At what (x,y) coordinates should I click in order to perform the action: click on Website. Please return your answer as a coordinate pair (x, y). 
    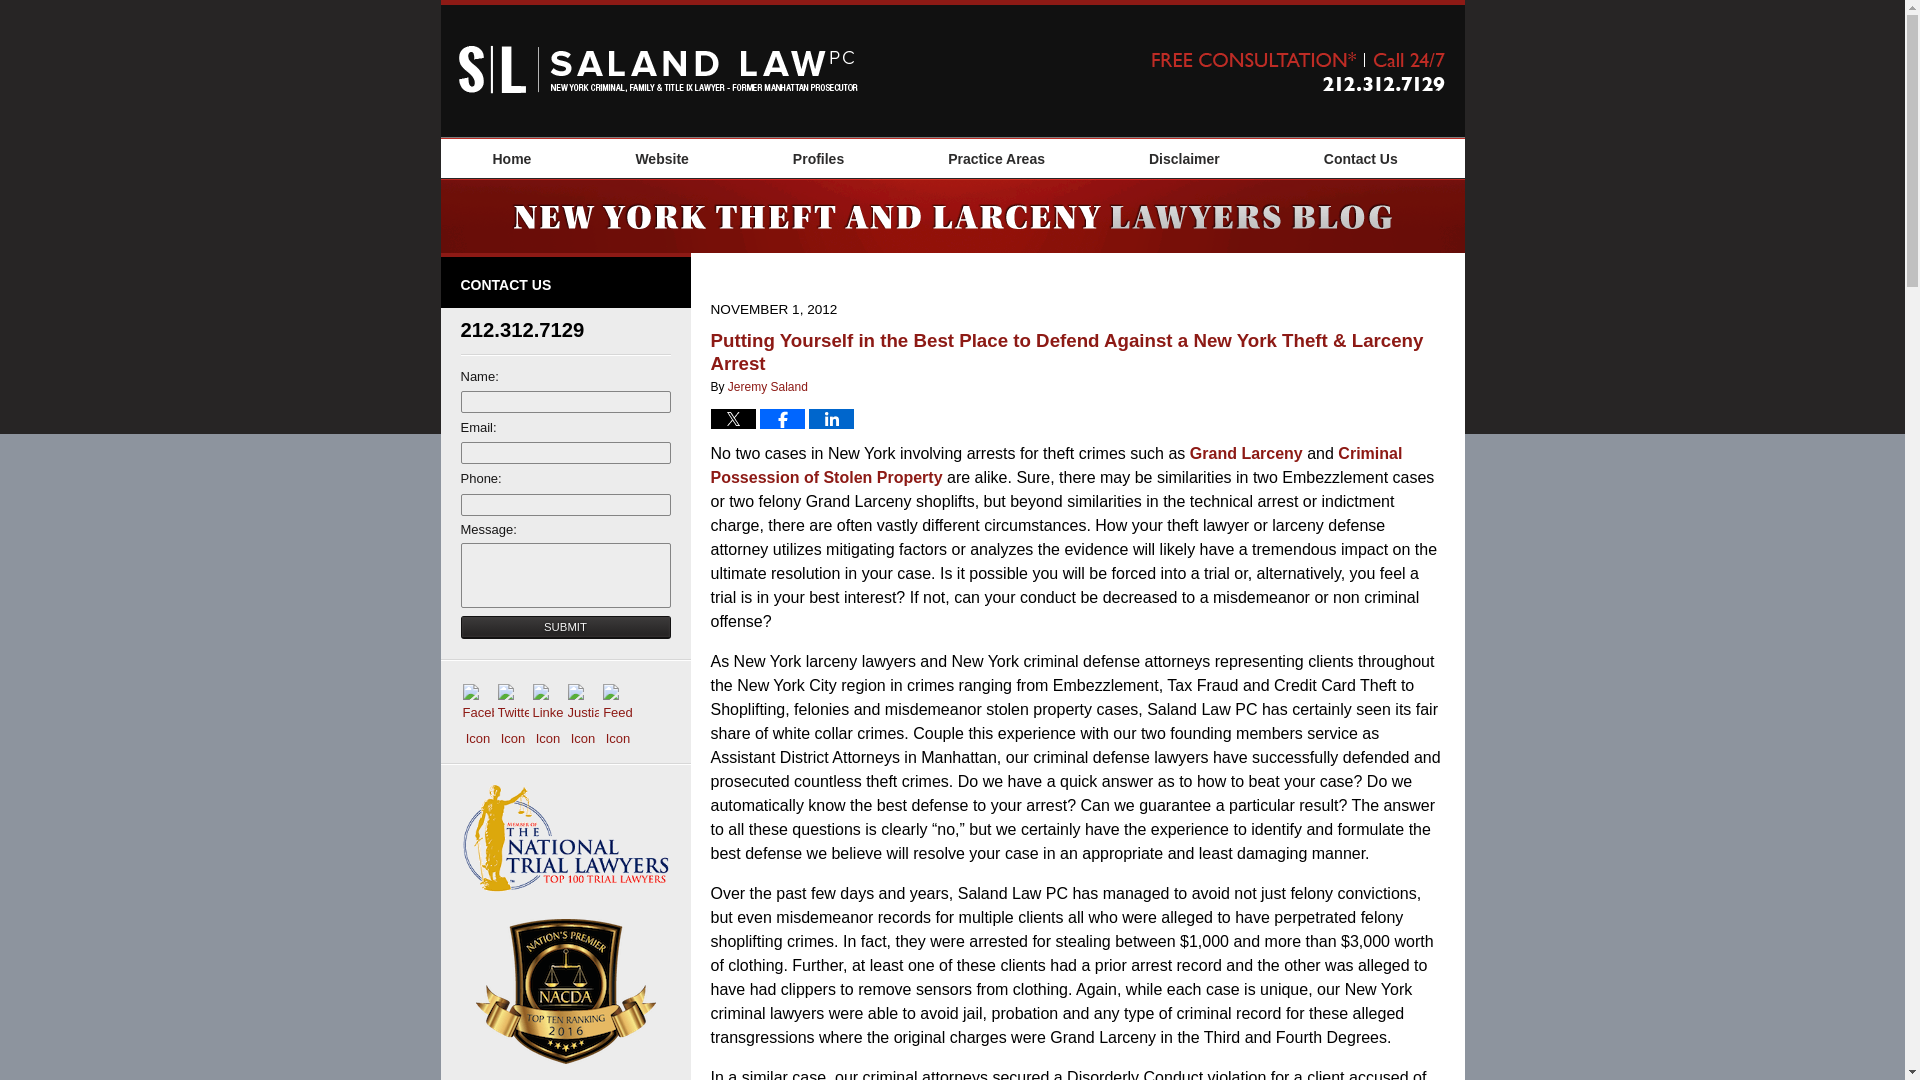
    Looking at the image, I should click on (661, 159).